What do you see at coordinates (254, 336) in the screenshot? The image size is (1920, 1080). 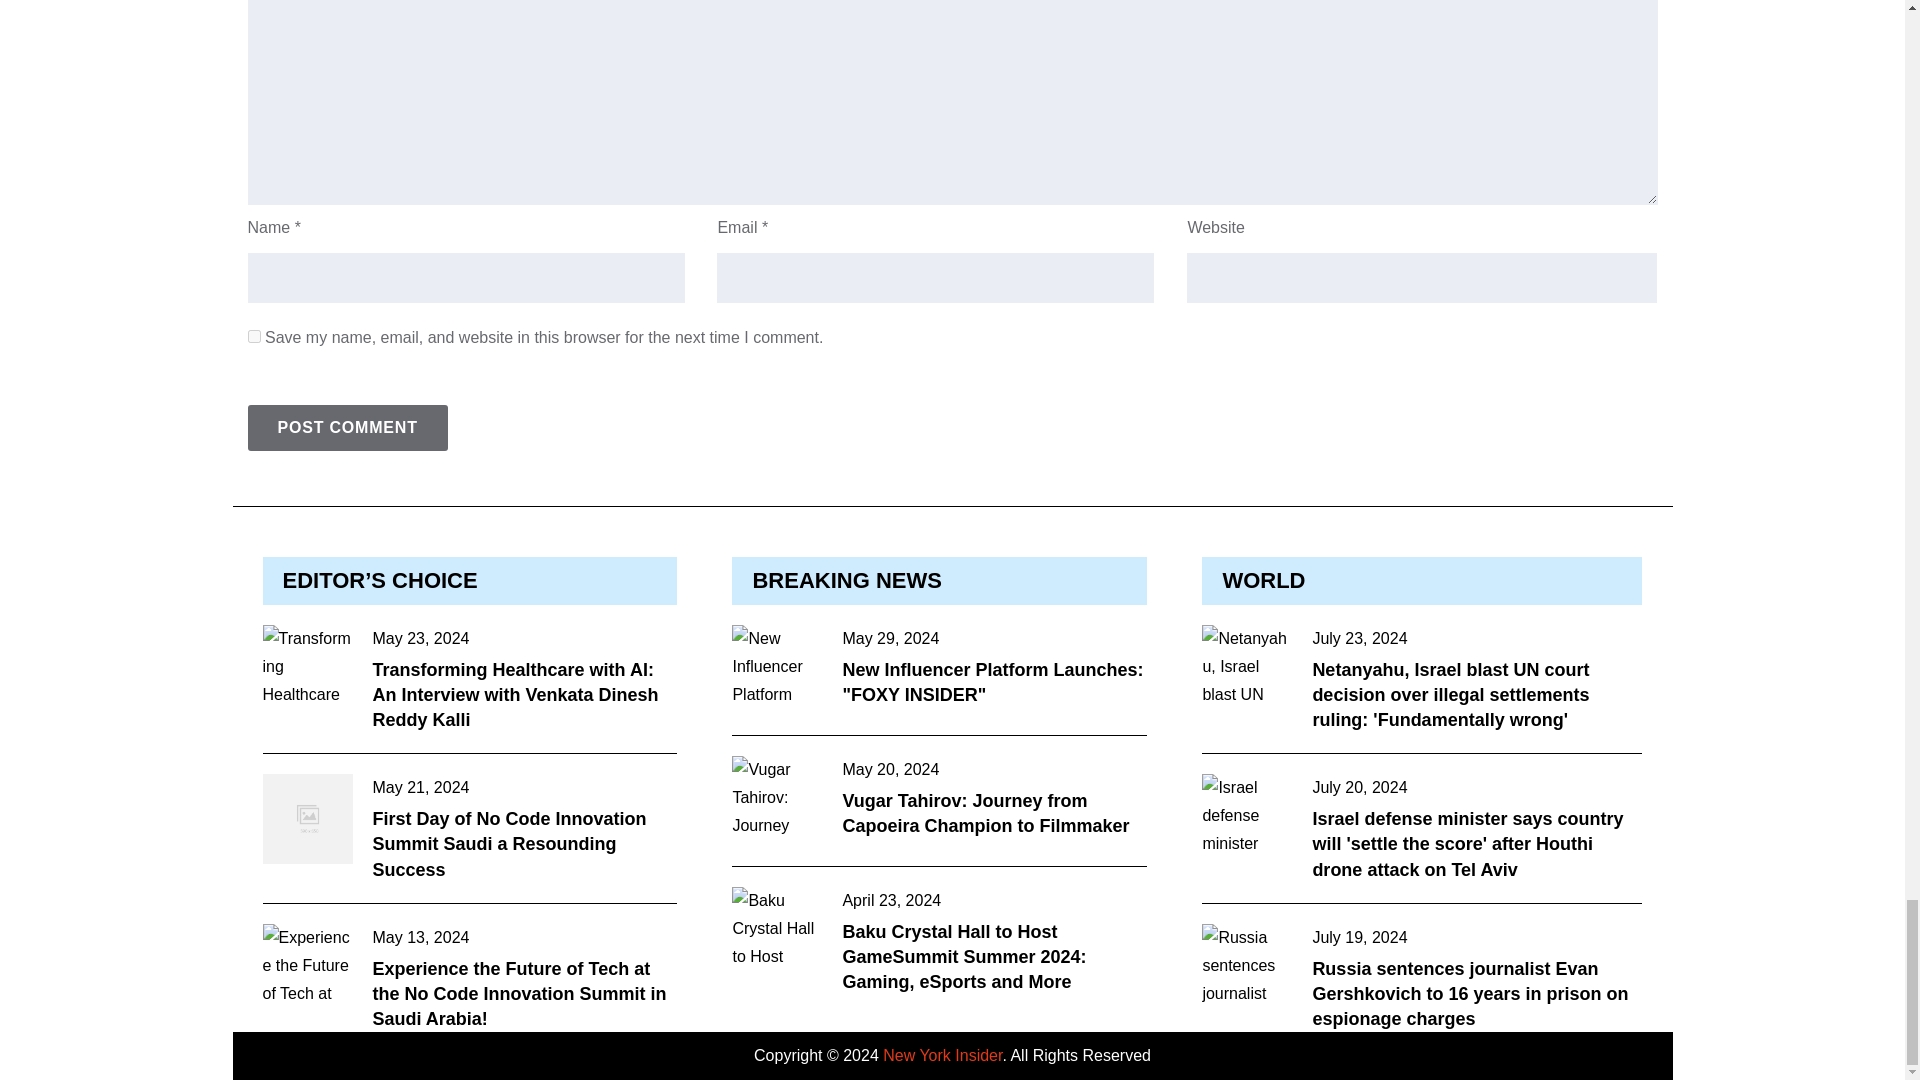 I see `yes` at bounding box center [254, 336].